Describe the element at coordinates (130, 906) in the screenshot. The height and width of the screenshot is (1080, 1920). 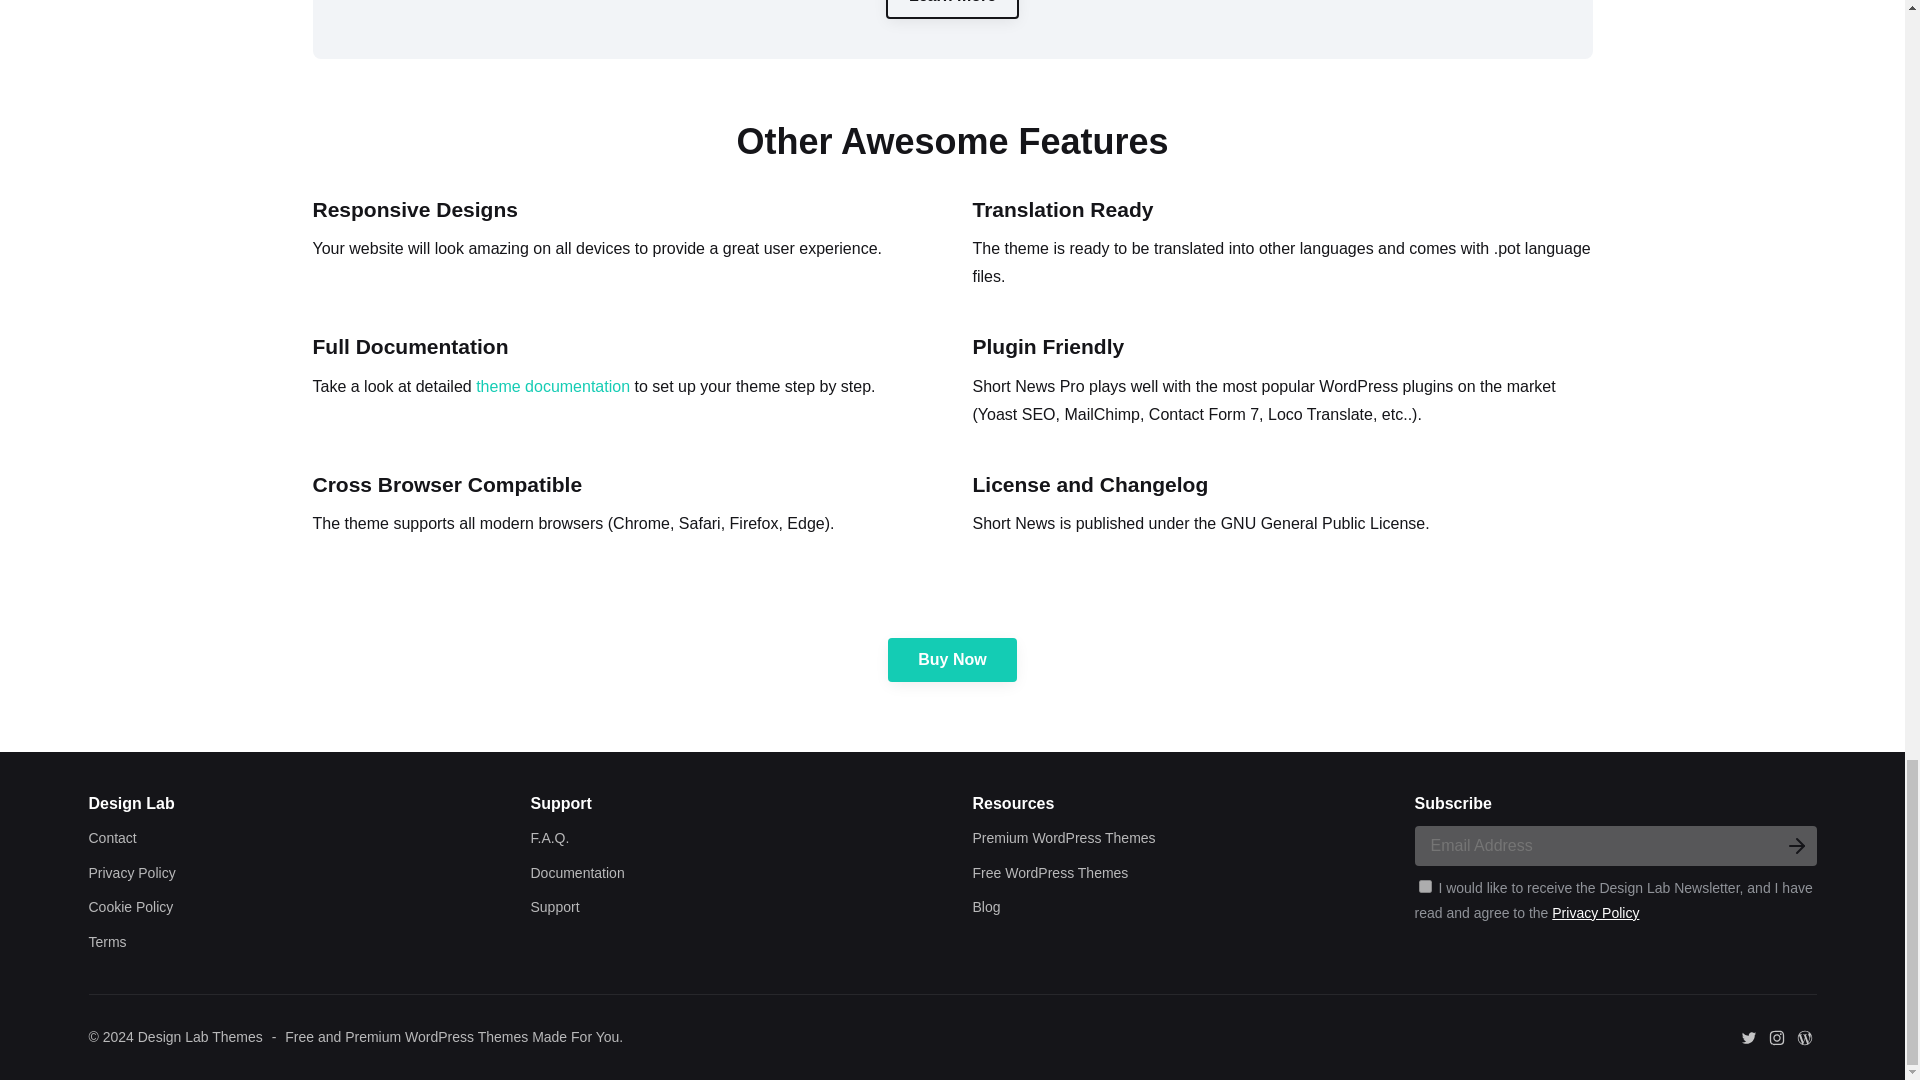
I see `Cookie Policy` at that location.